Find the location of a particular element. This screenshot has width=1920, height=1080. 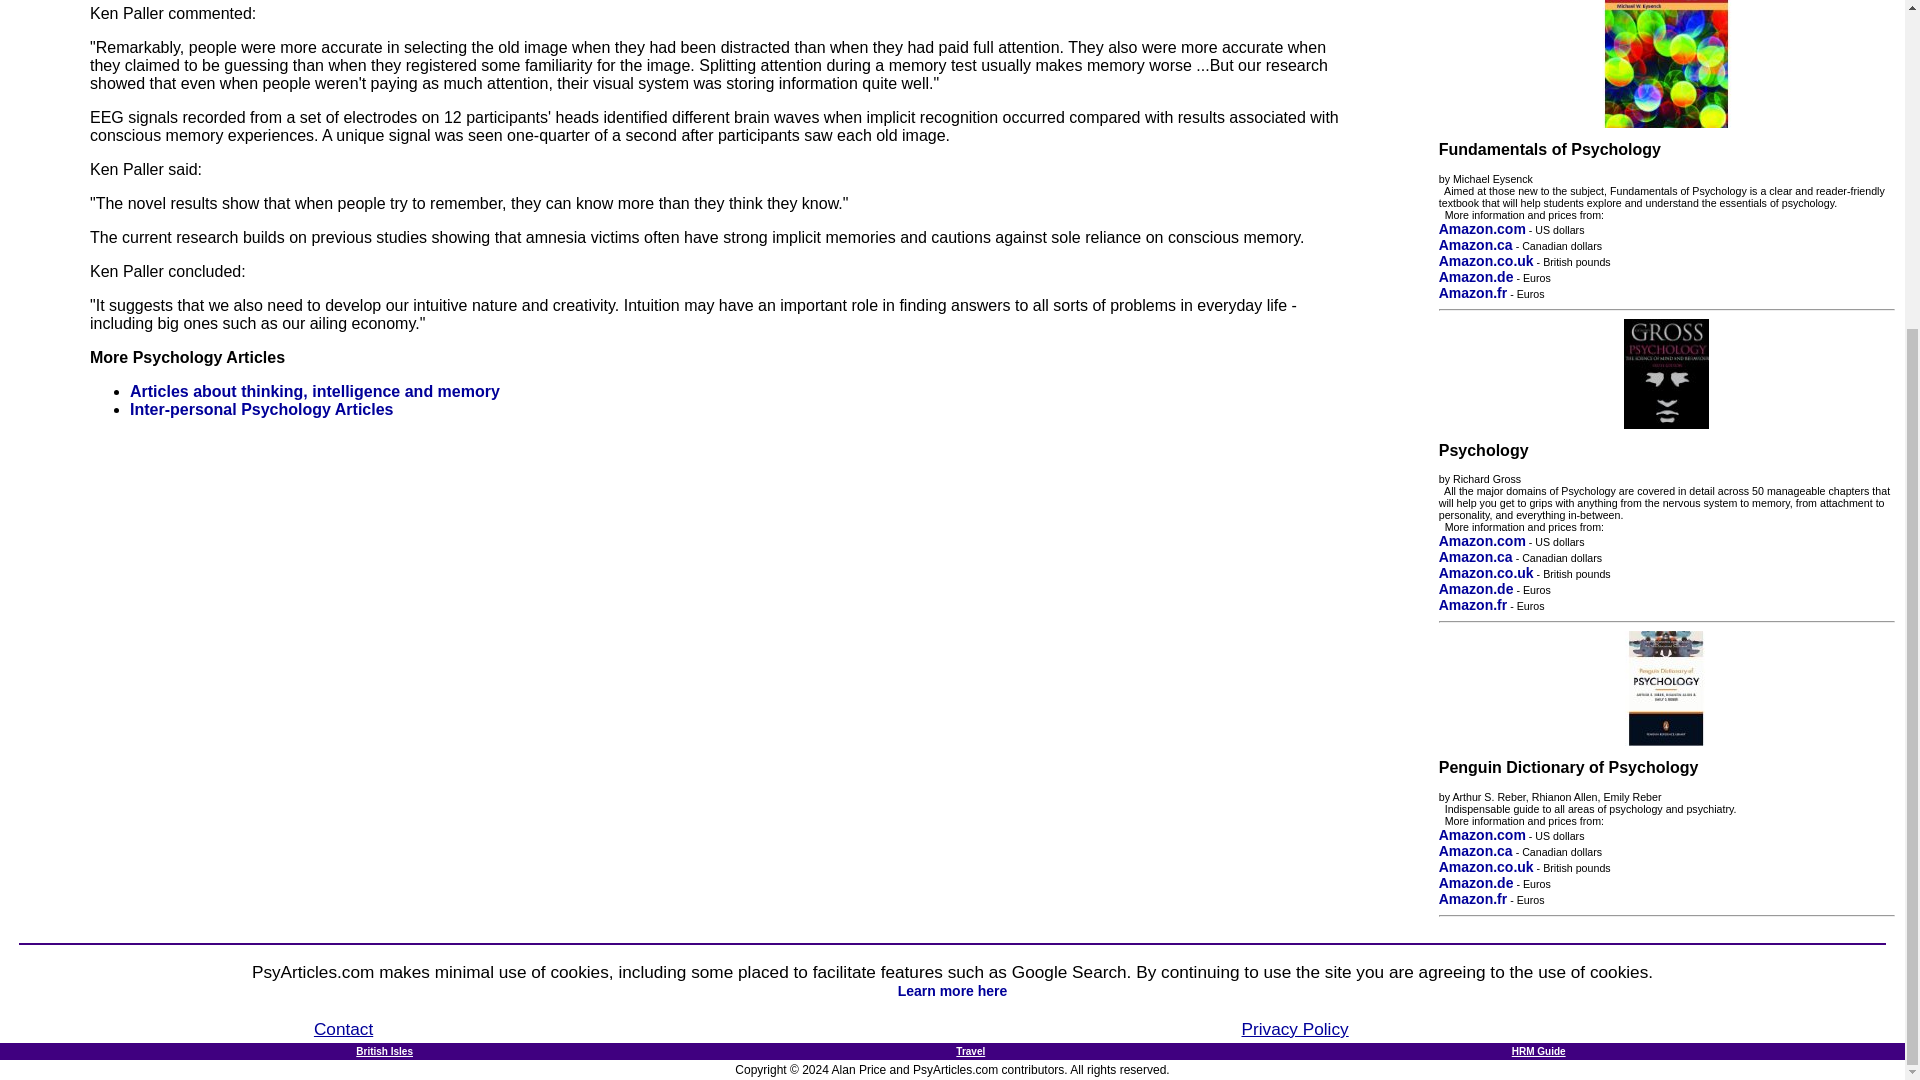

Amazon.com is located at coordinates (1482, 228).